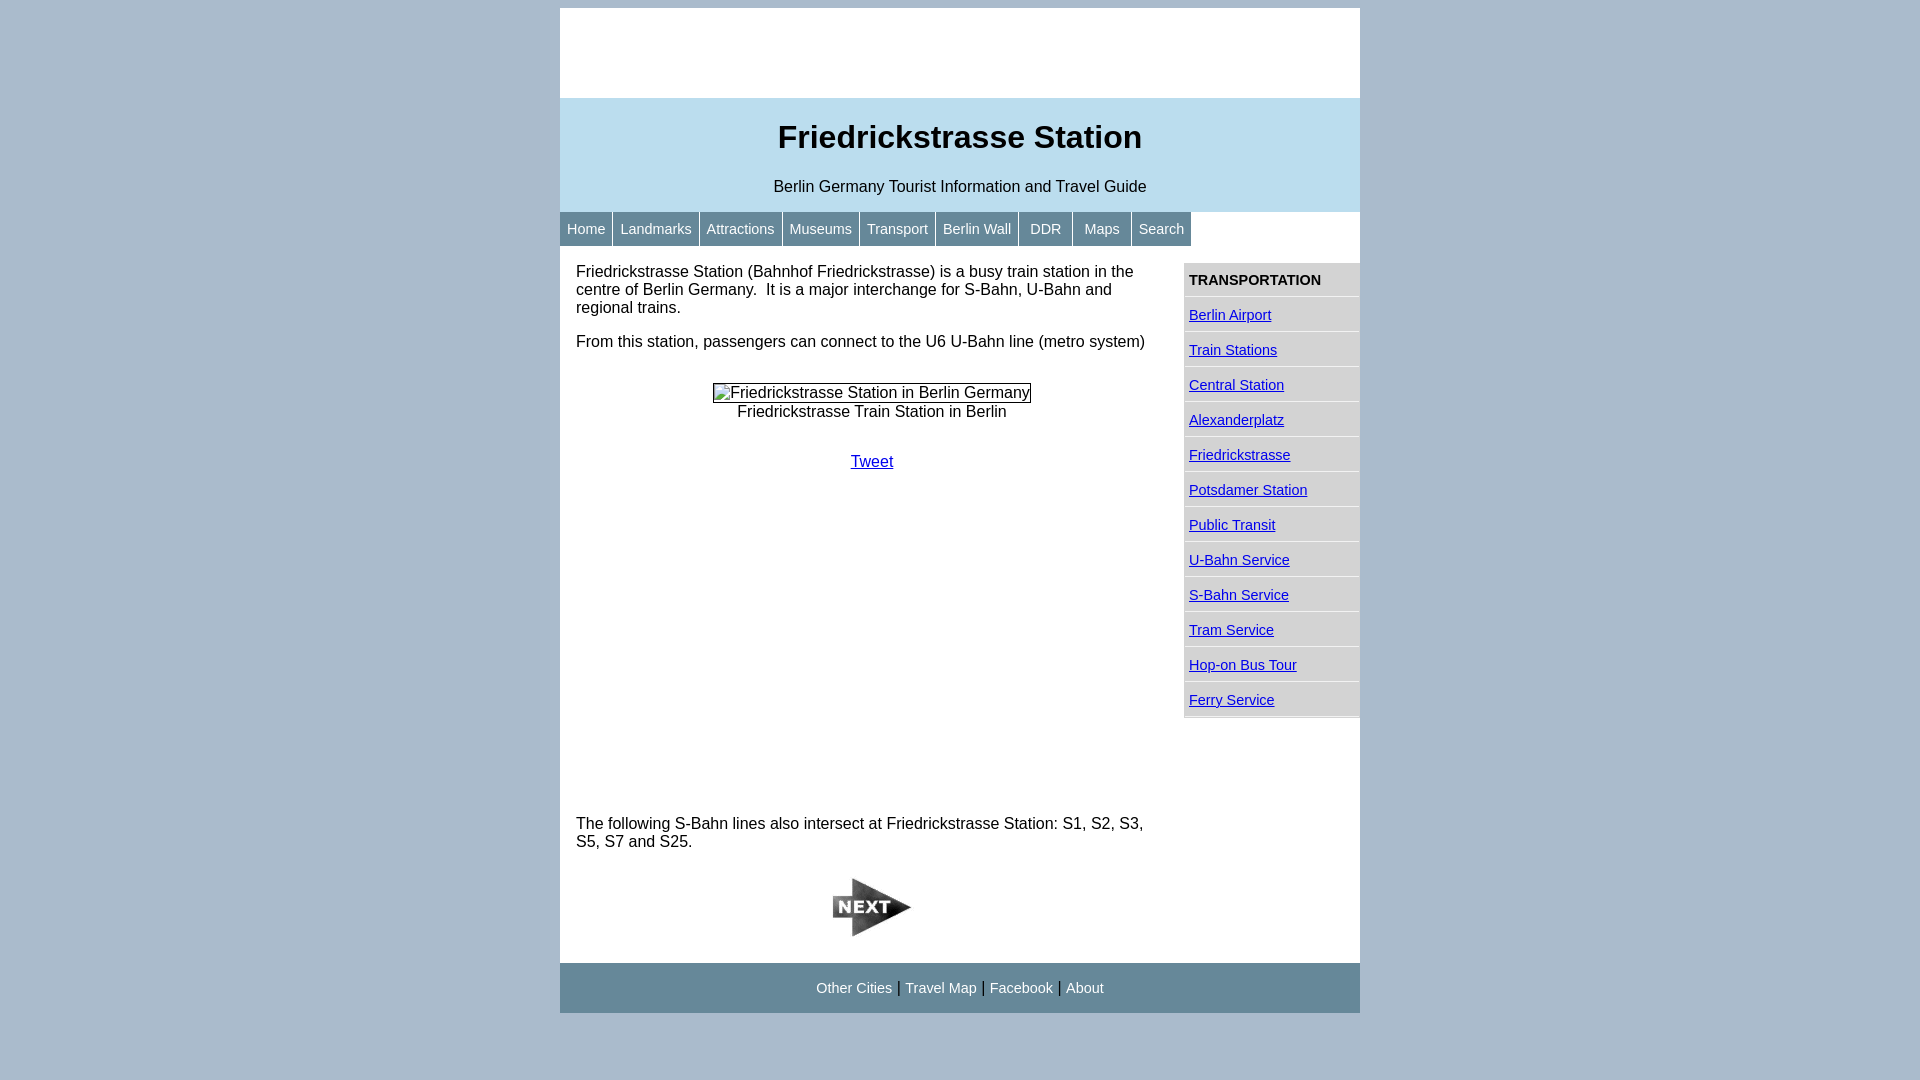 This screenshot has height=1080, width=1920. Describe the element at coordinates (1272, 420) in the screenshot. I see `Alexanderplatz` at that location.